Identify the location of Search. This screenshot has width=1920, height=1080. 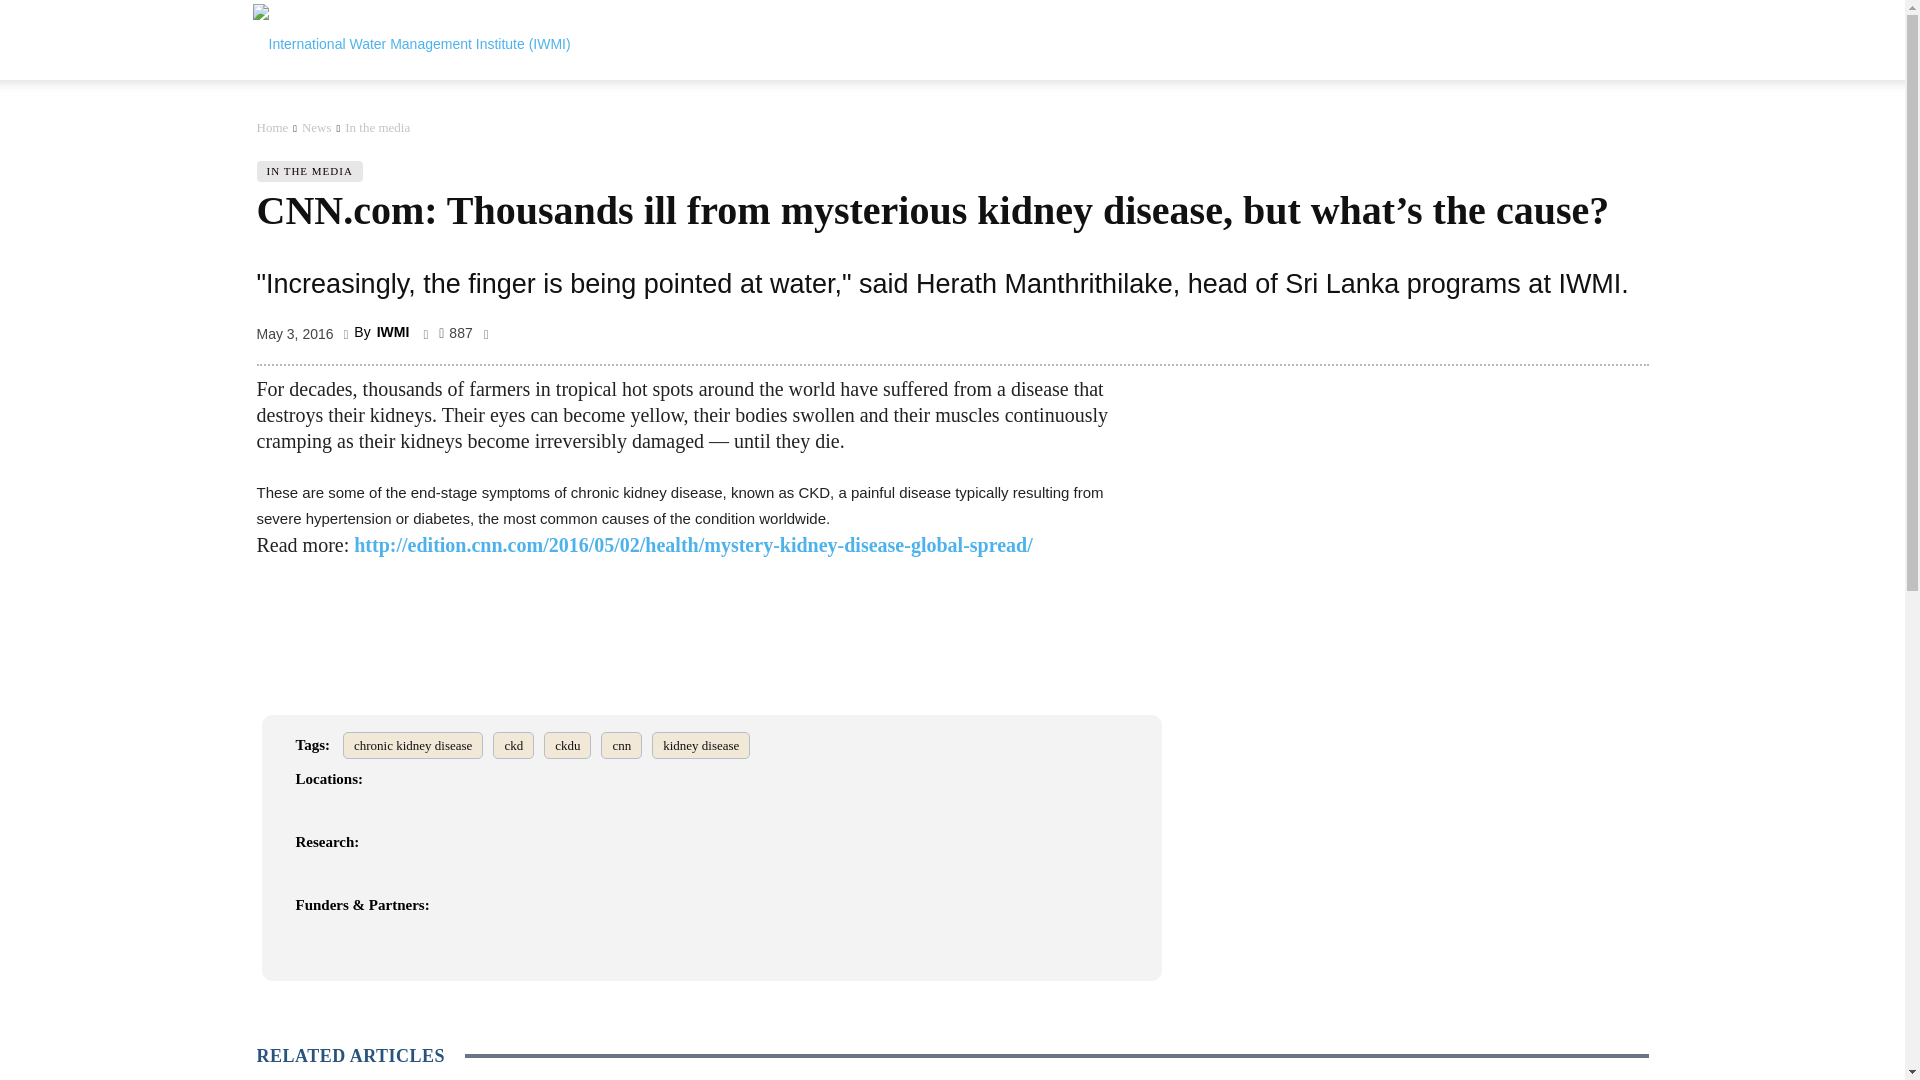
(1596, 136).